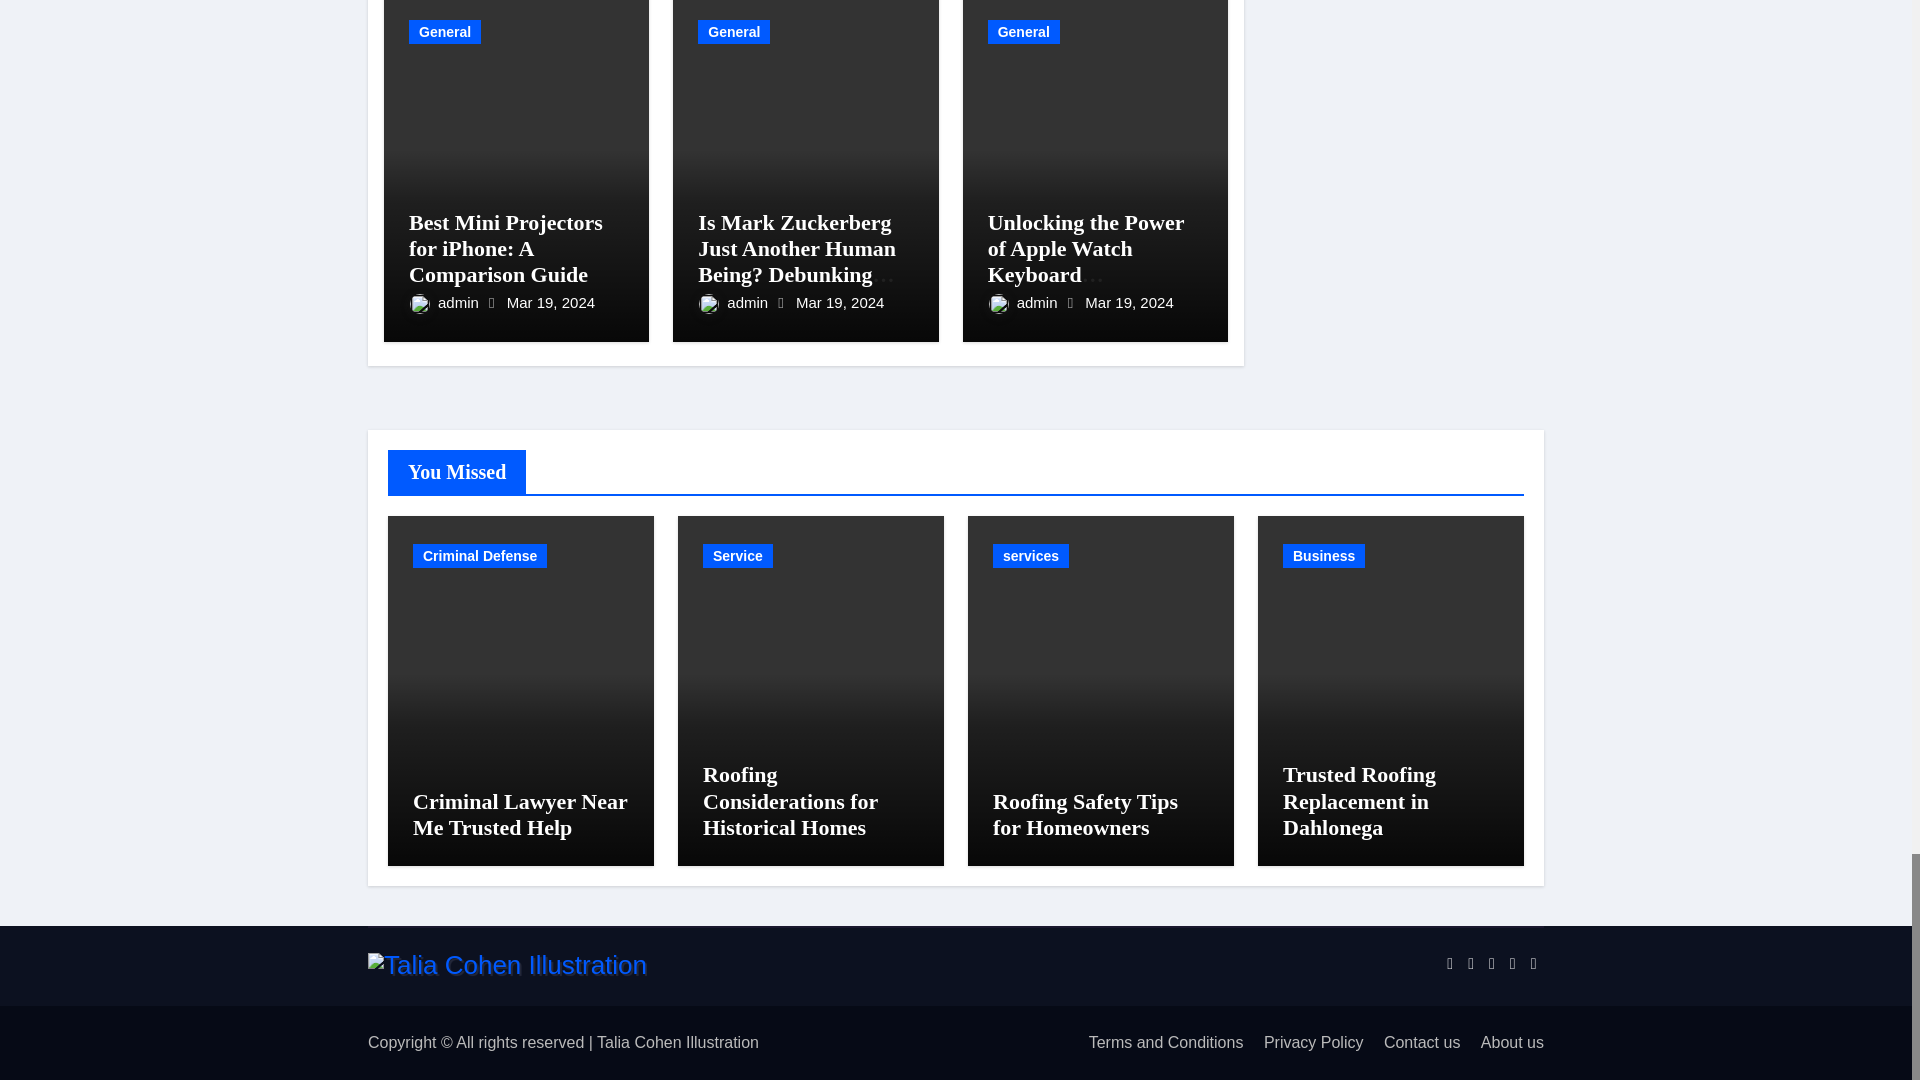 This screenshot has height=1080, width=1920. I want to click on Terms and Conditions, so click(1158, 1042).